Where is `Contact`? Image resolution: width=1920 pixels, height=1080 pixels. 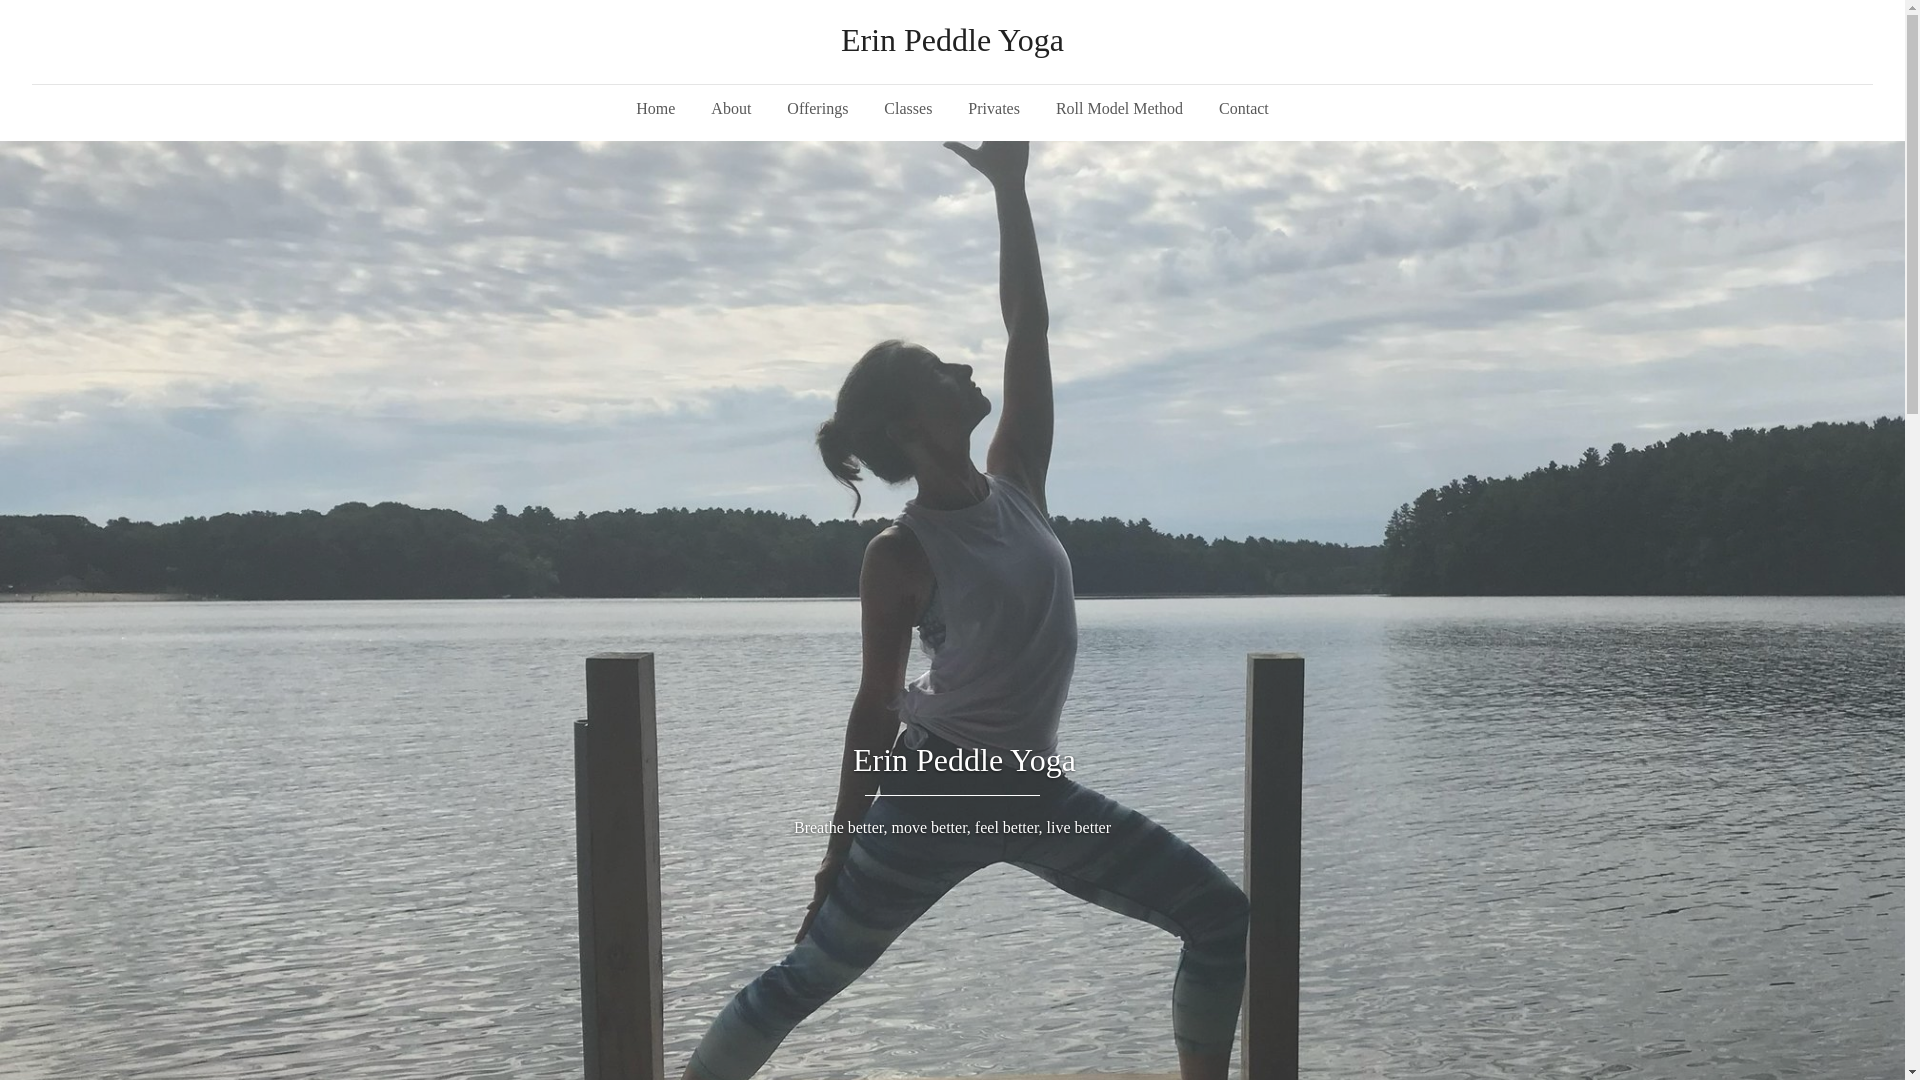
Contact is located at coordinates (1244, 108).